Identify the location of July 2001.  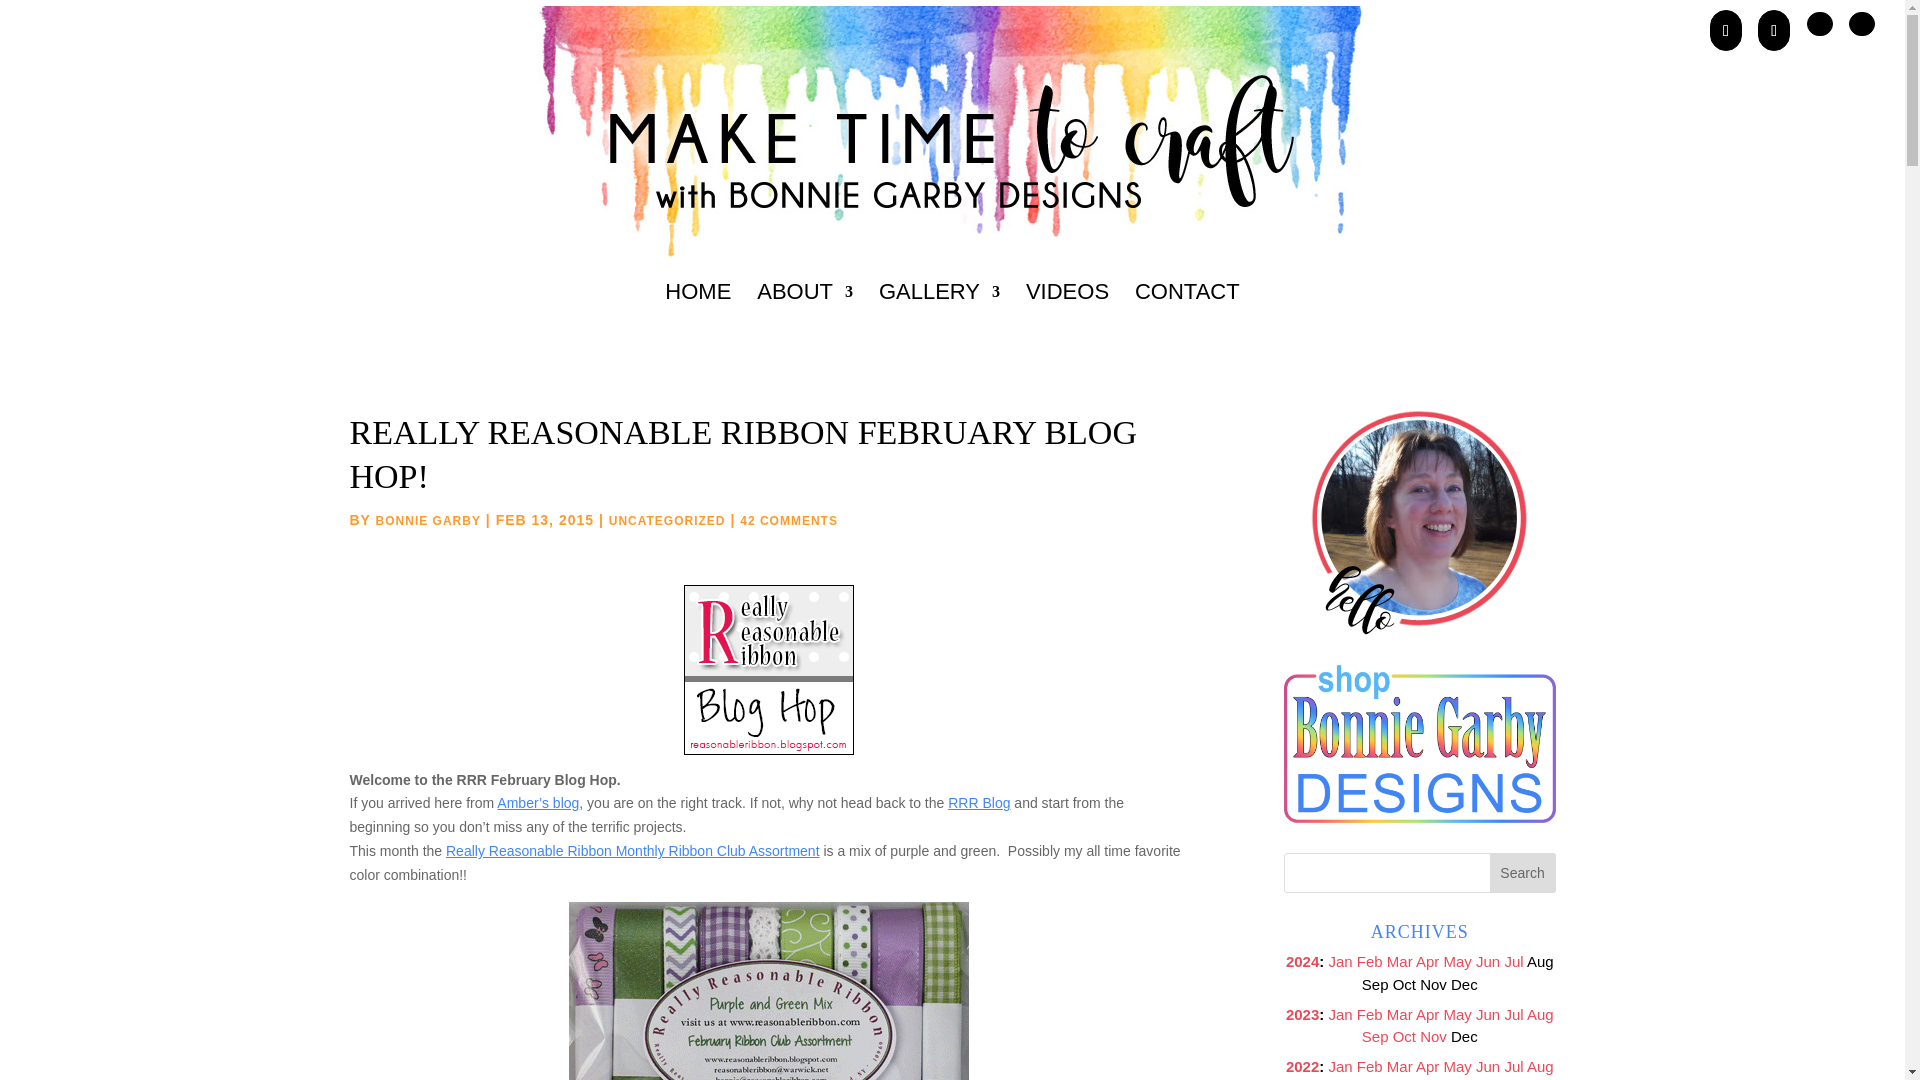
(1512, 960).